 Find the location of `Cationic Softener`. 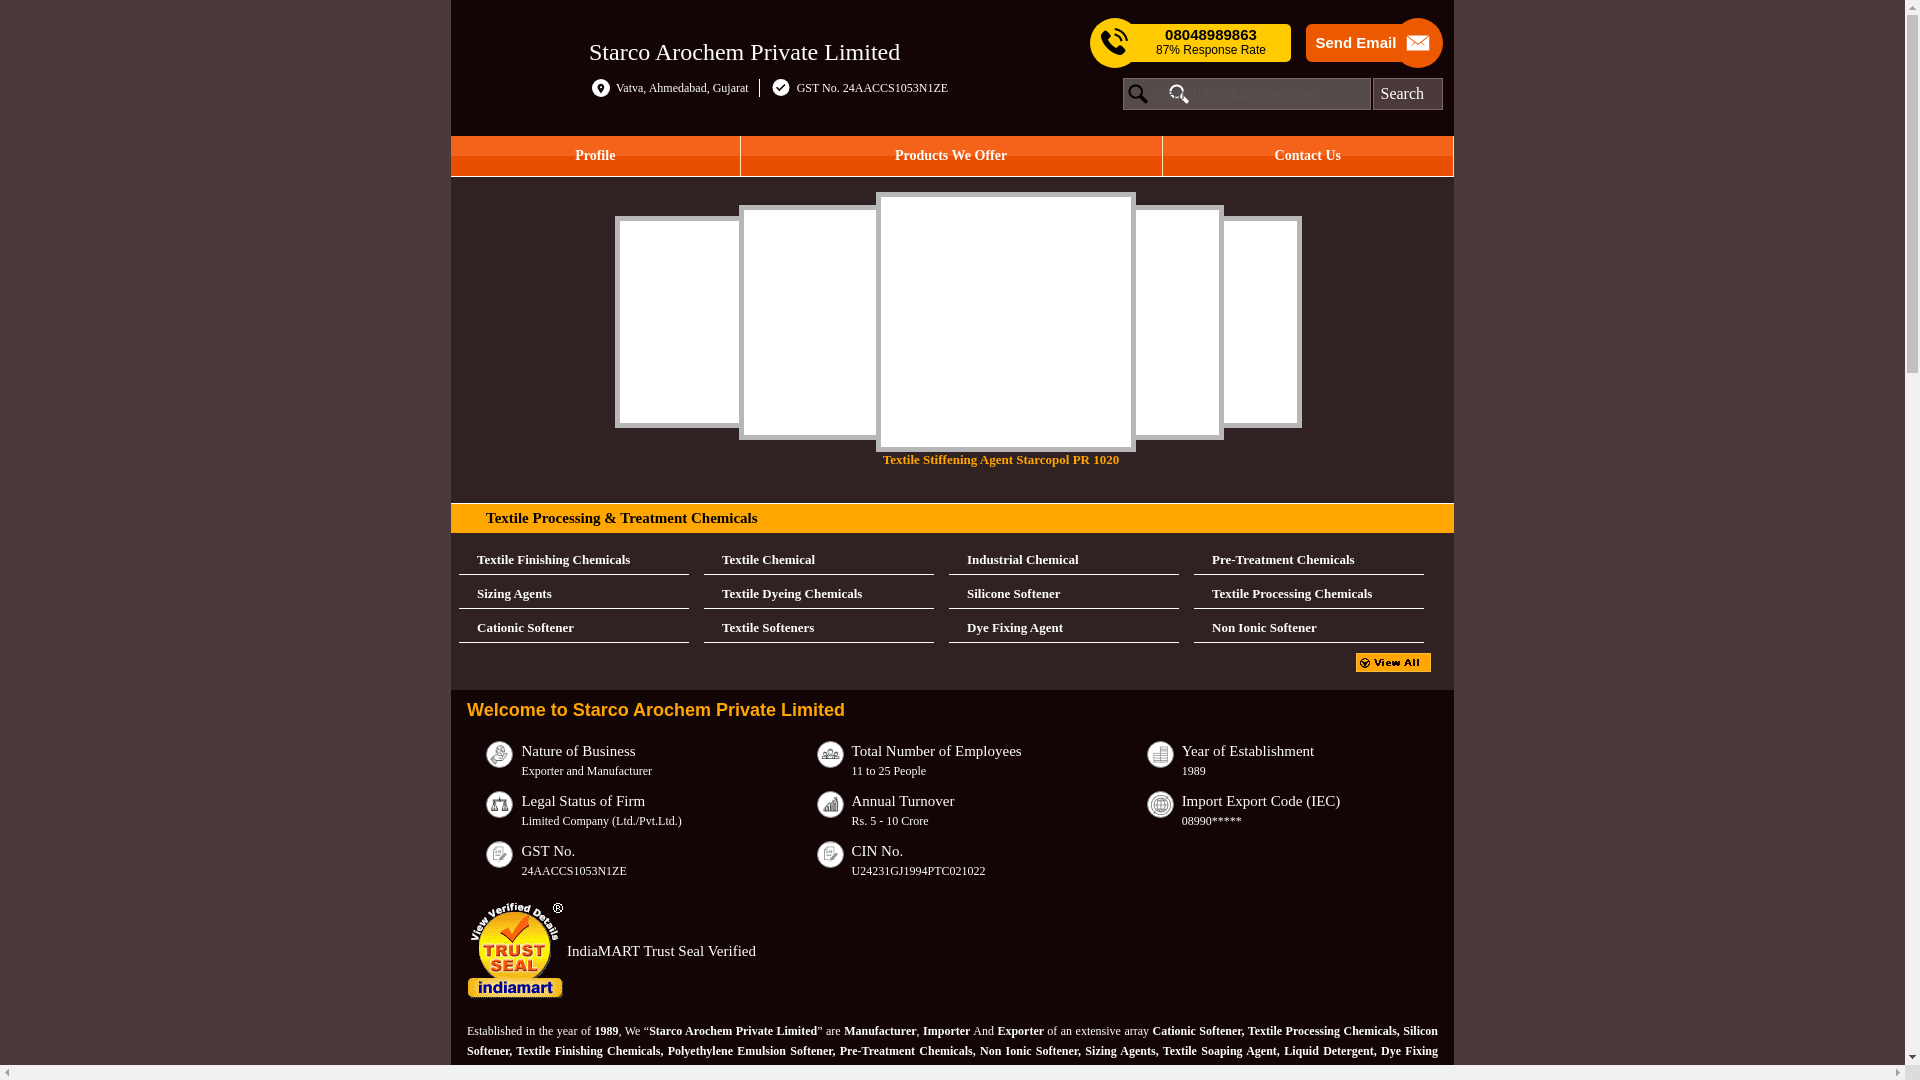

Cationic Softener is located at coordinates (574, 628).